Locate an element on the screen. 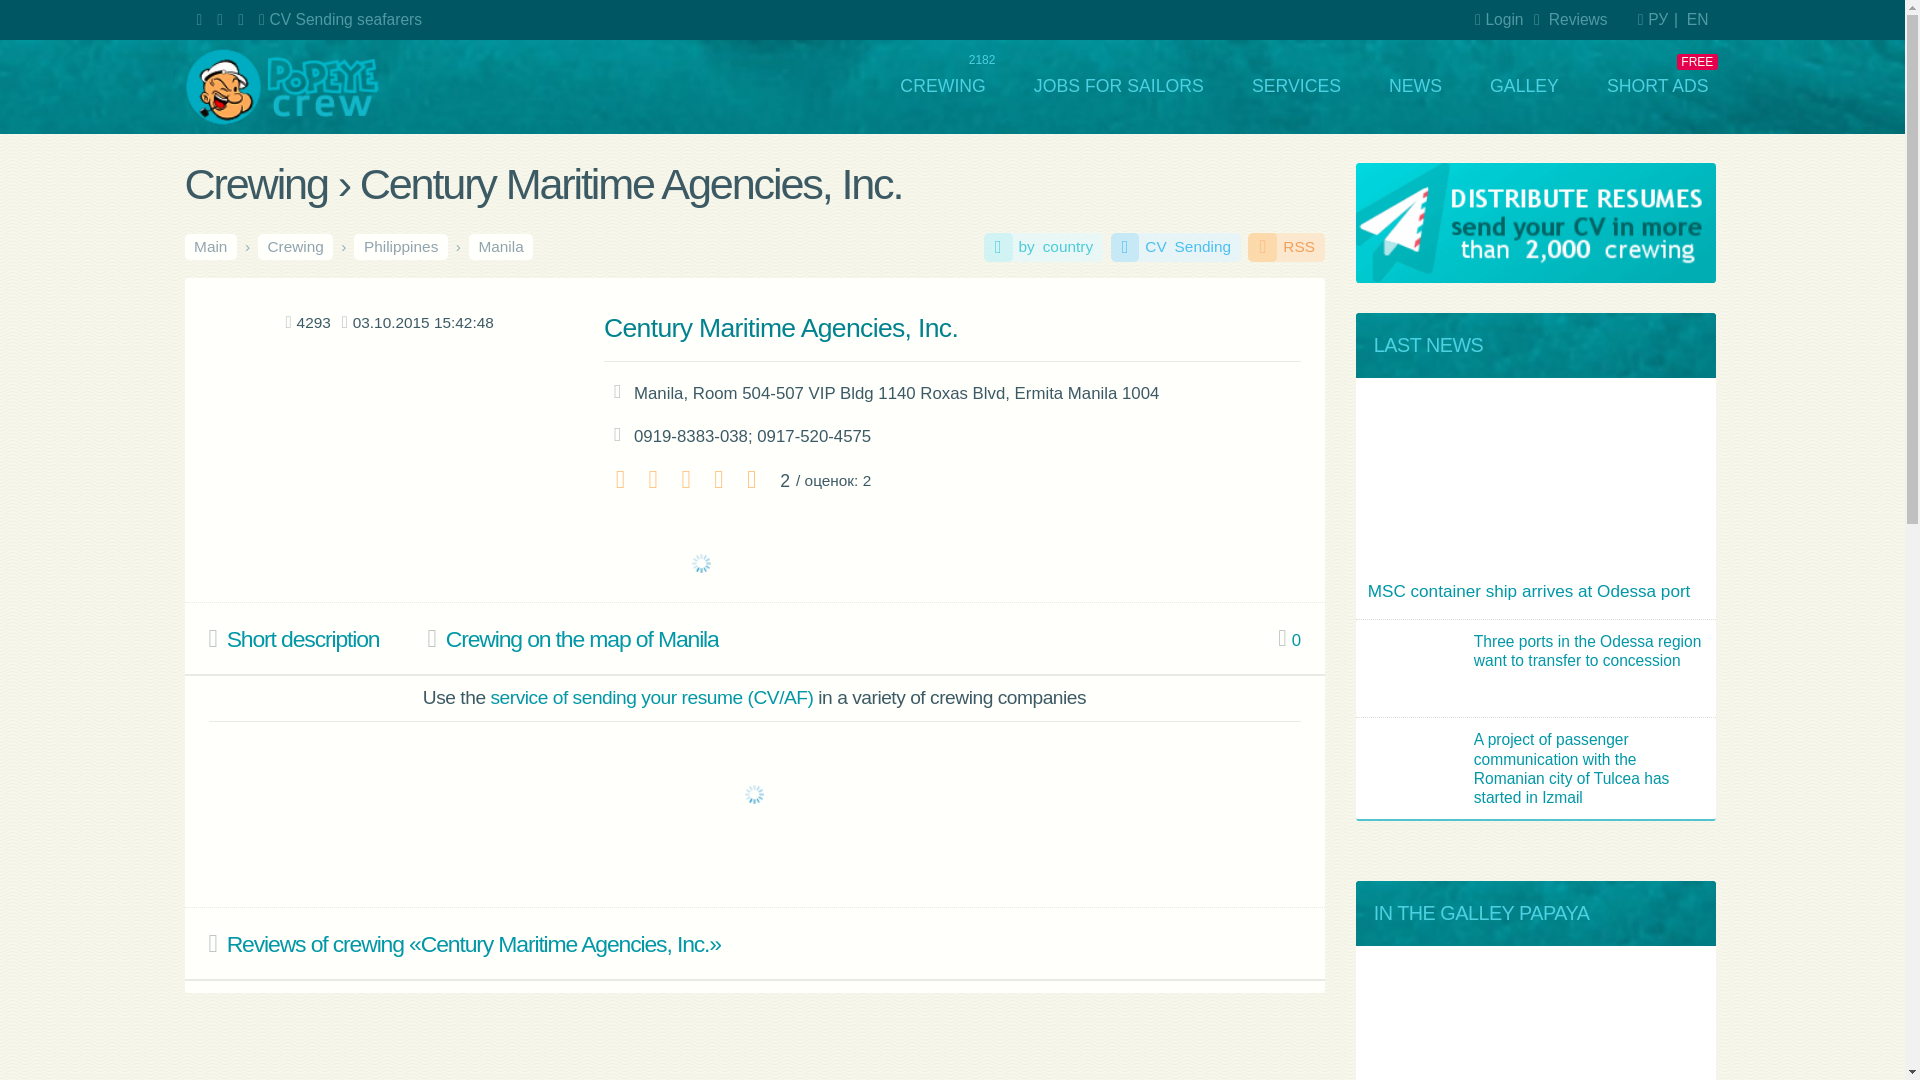  CREWING is located at coordinates (784, 72).